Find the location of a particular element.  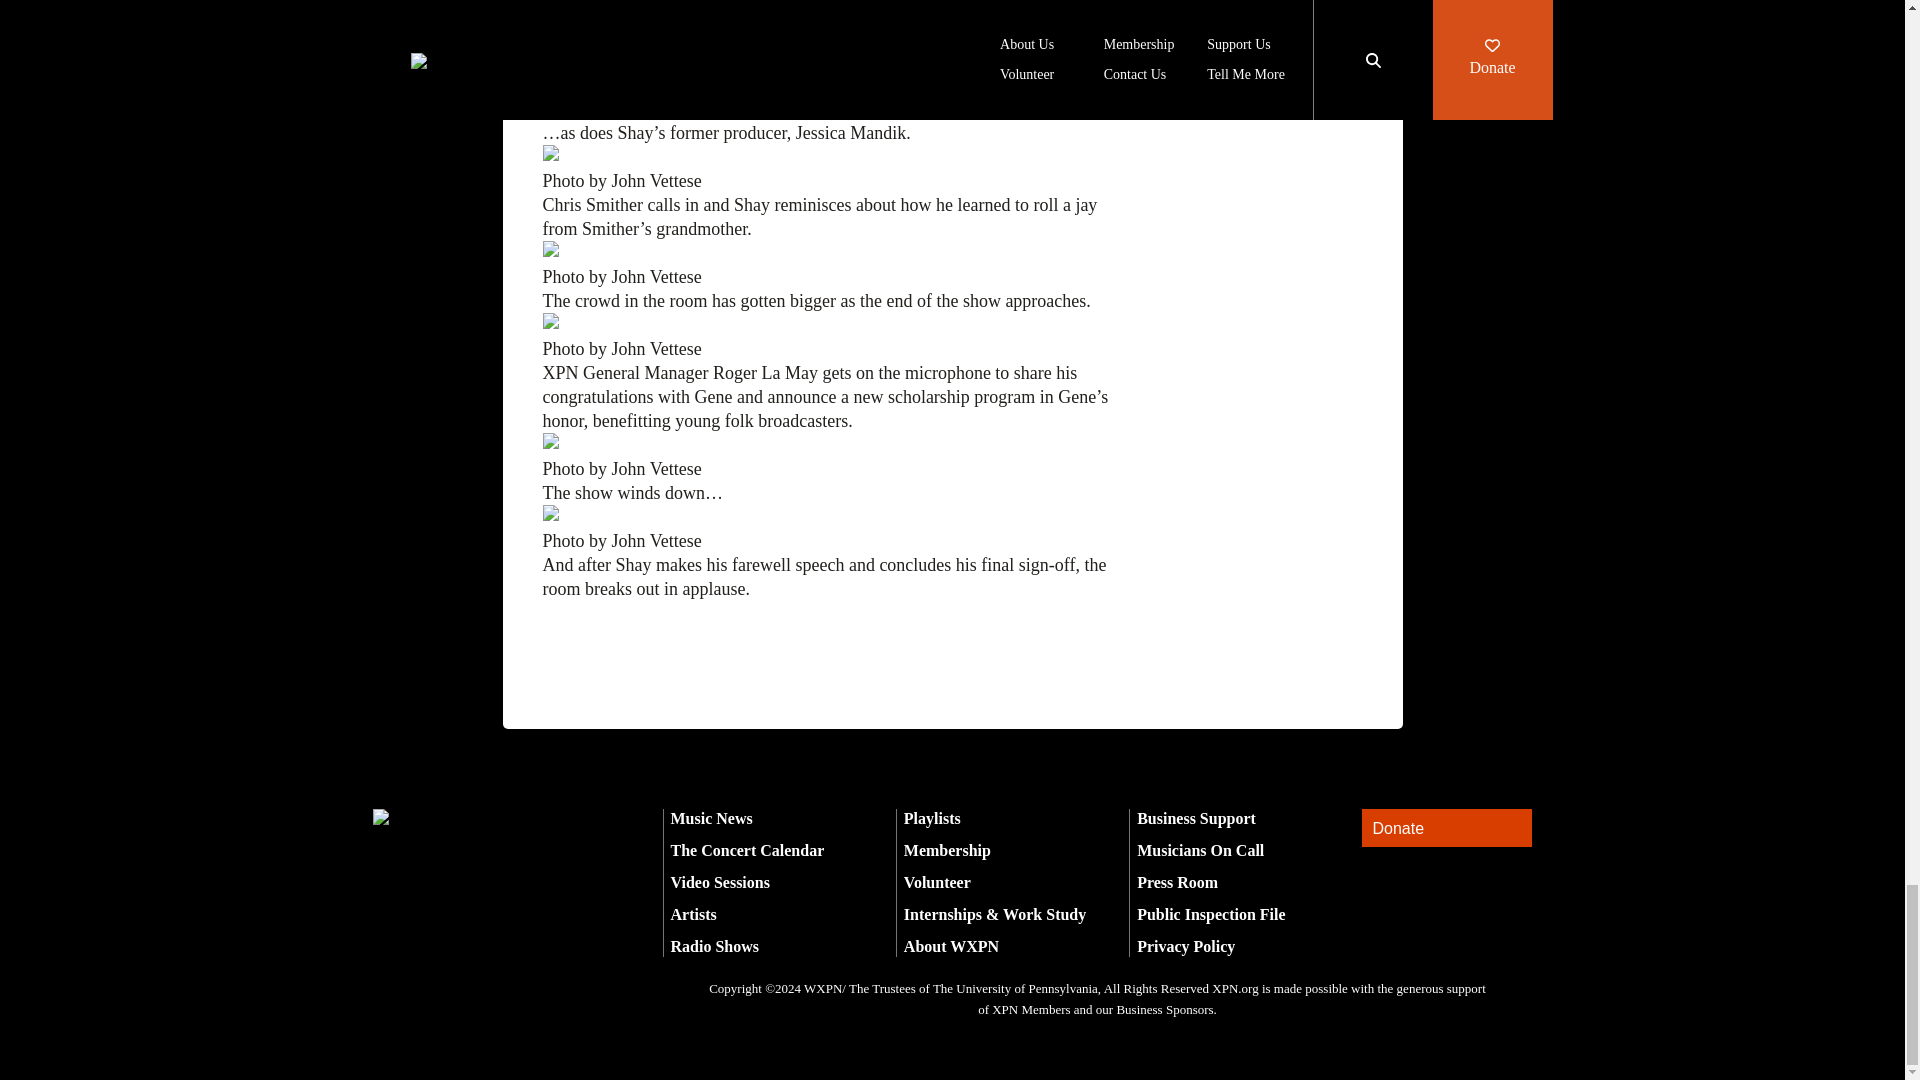

Artists is located at coordinates (693, 914).